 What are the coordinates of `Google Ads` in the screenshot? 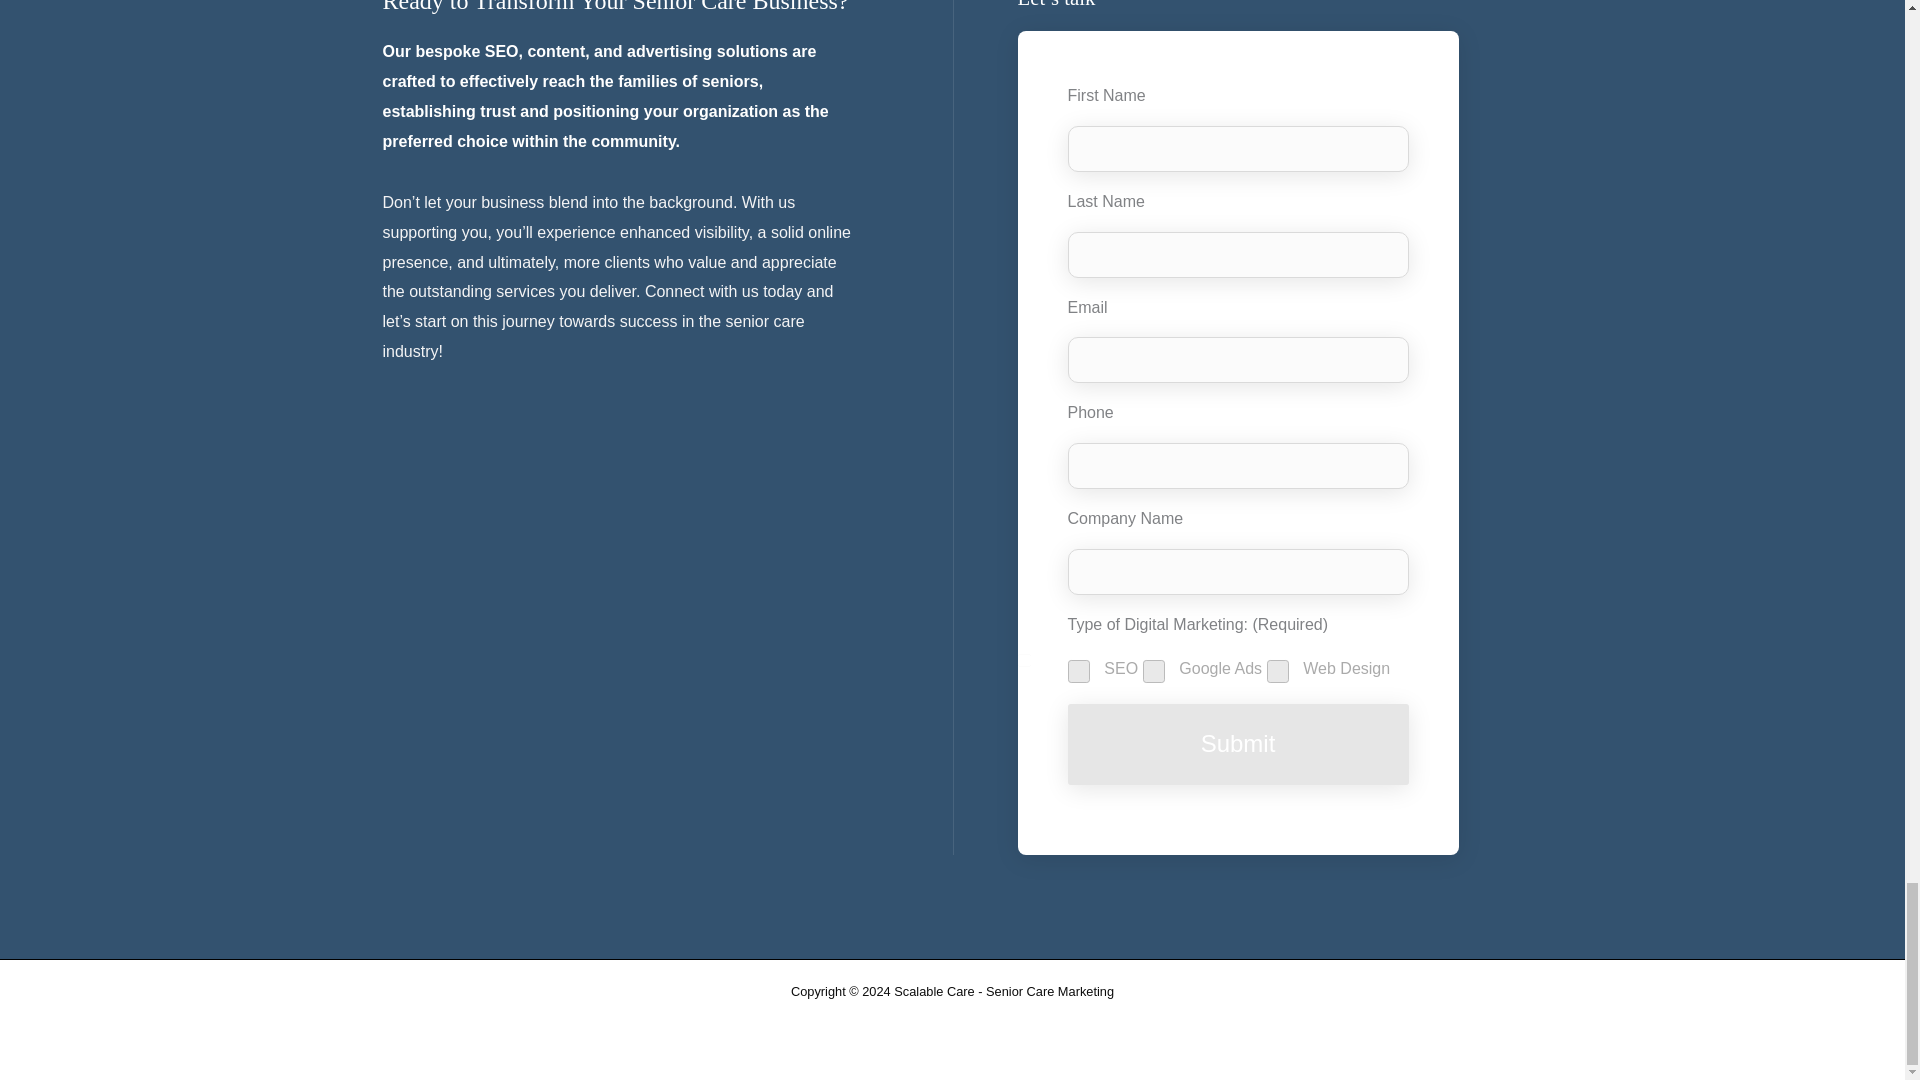 It's located at (1024, 660).